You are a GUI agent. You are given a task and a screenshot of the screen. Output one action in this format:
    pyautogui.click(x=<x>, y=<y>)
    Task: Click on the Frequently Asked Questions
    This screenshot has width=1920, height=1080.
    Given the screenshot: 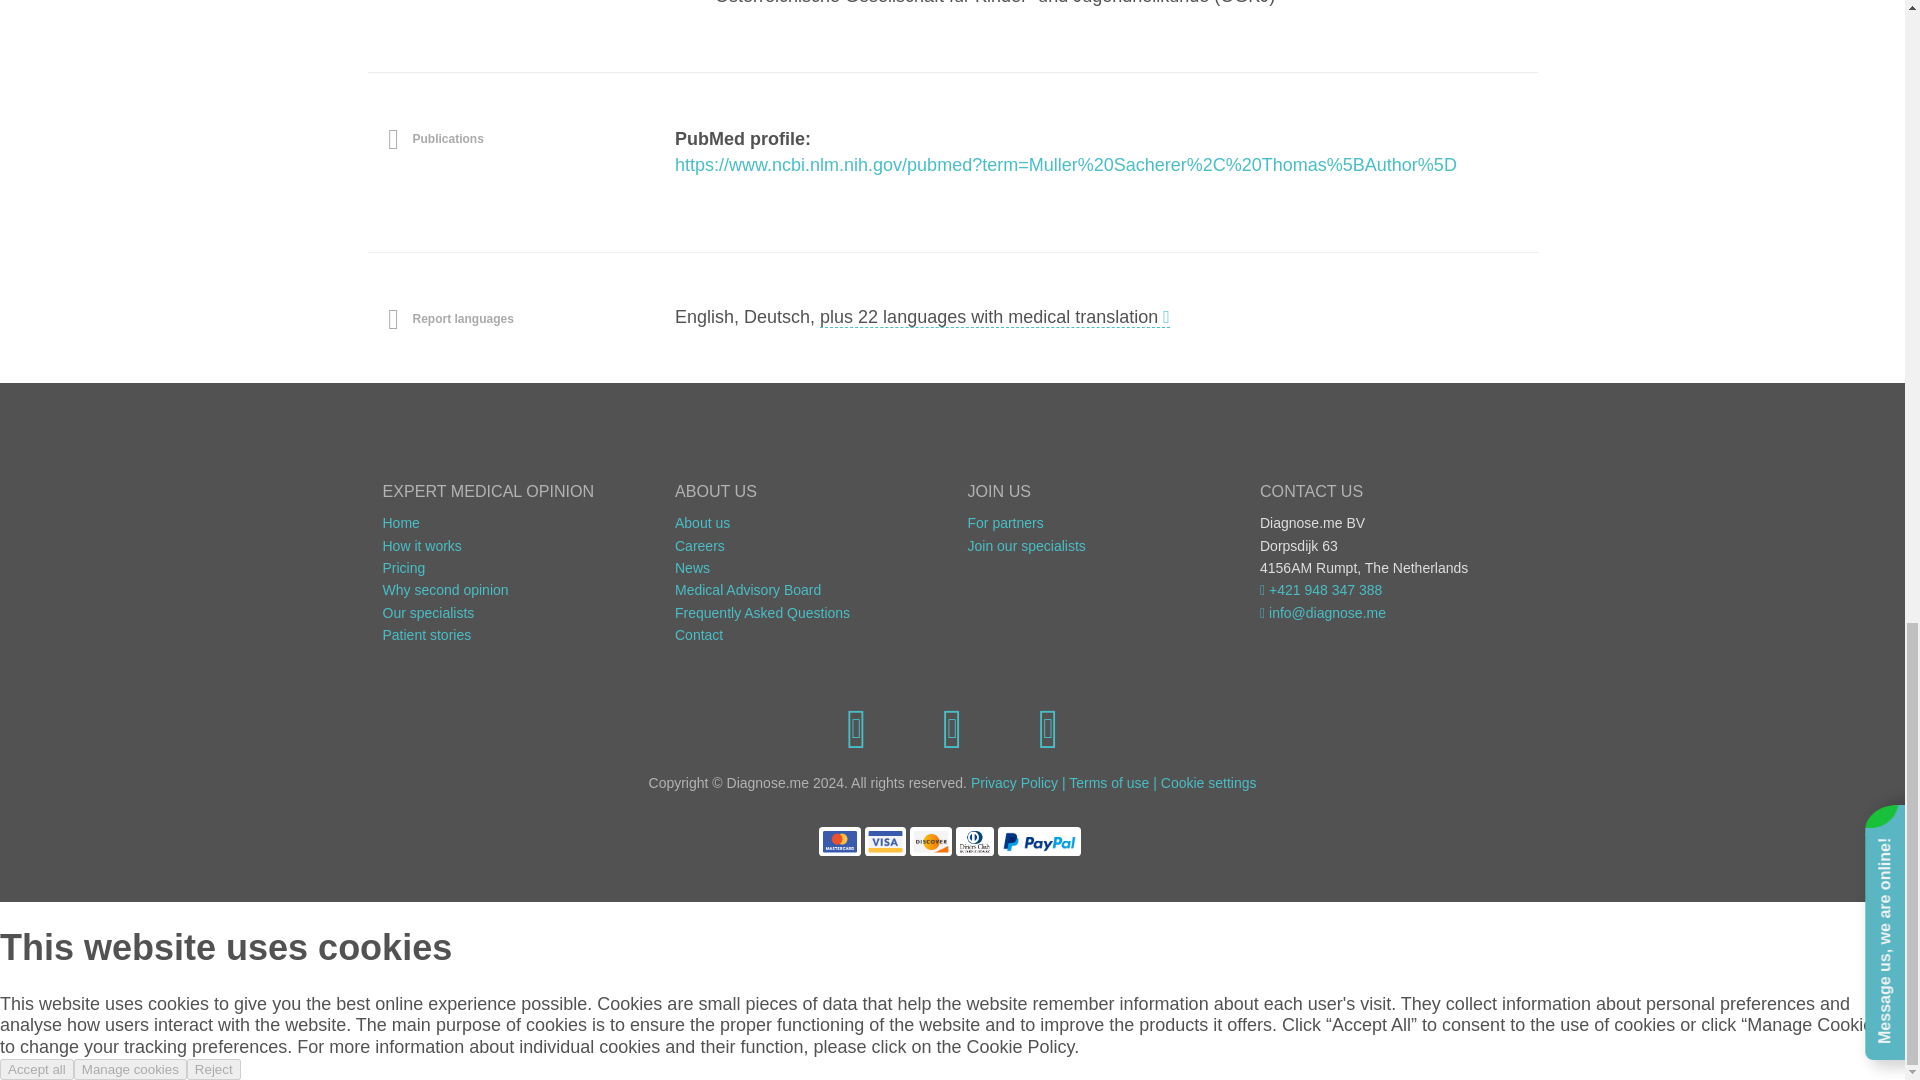 What is the action you would take?
    pyautogui.click(x=762, y=612)
    